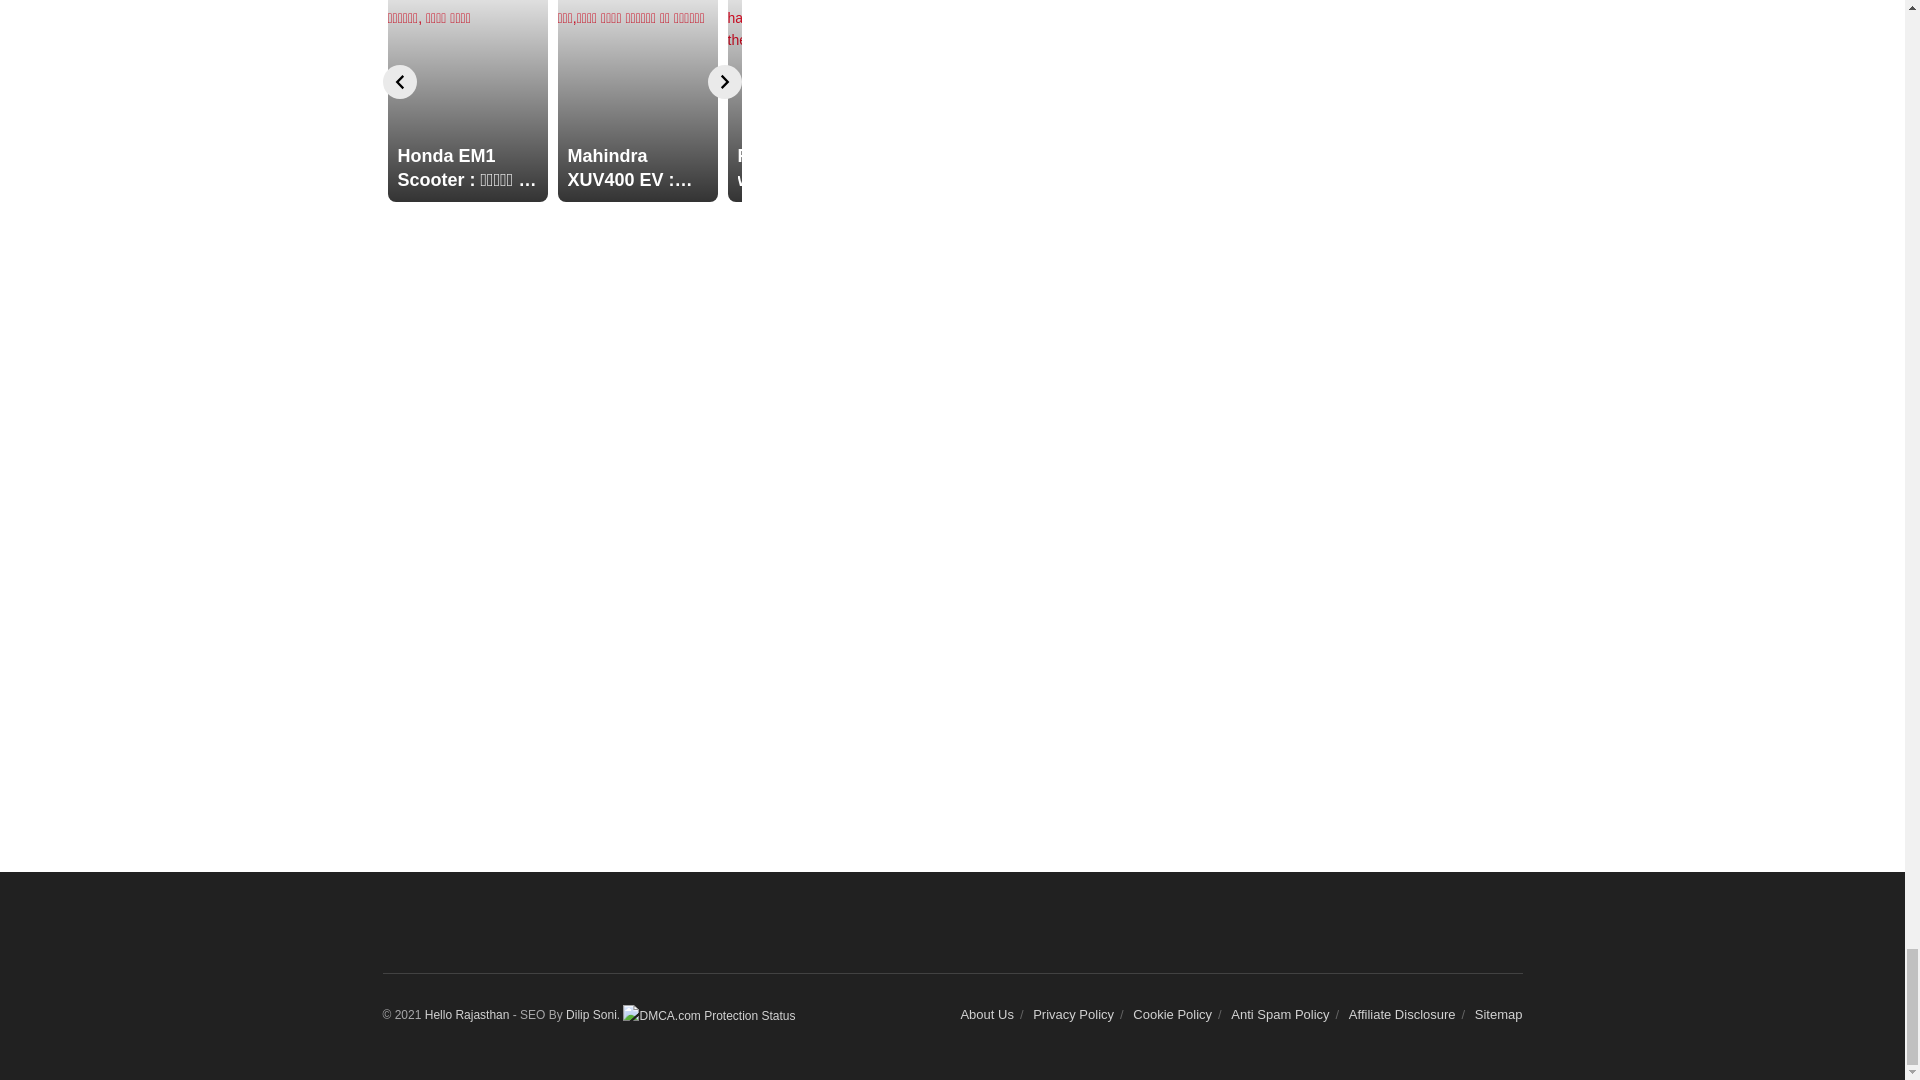 The width and height of the screenshot is (1920, 1080). I want to click on Dilip Soni, so click(589, 1014).